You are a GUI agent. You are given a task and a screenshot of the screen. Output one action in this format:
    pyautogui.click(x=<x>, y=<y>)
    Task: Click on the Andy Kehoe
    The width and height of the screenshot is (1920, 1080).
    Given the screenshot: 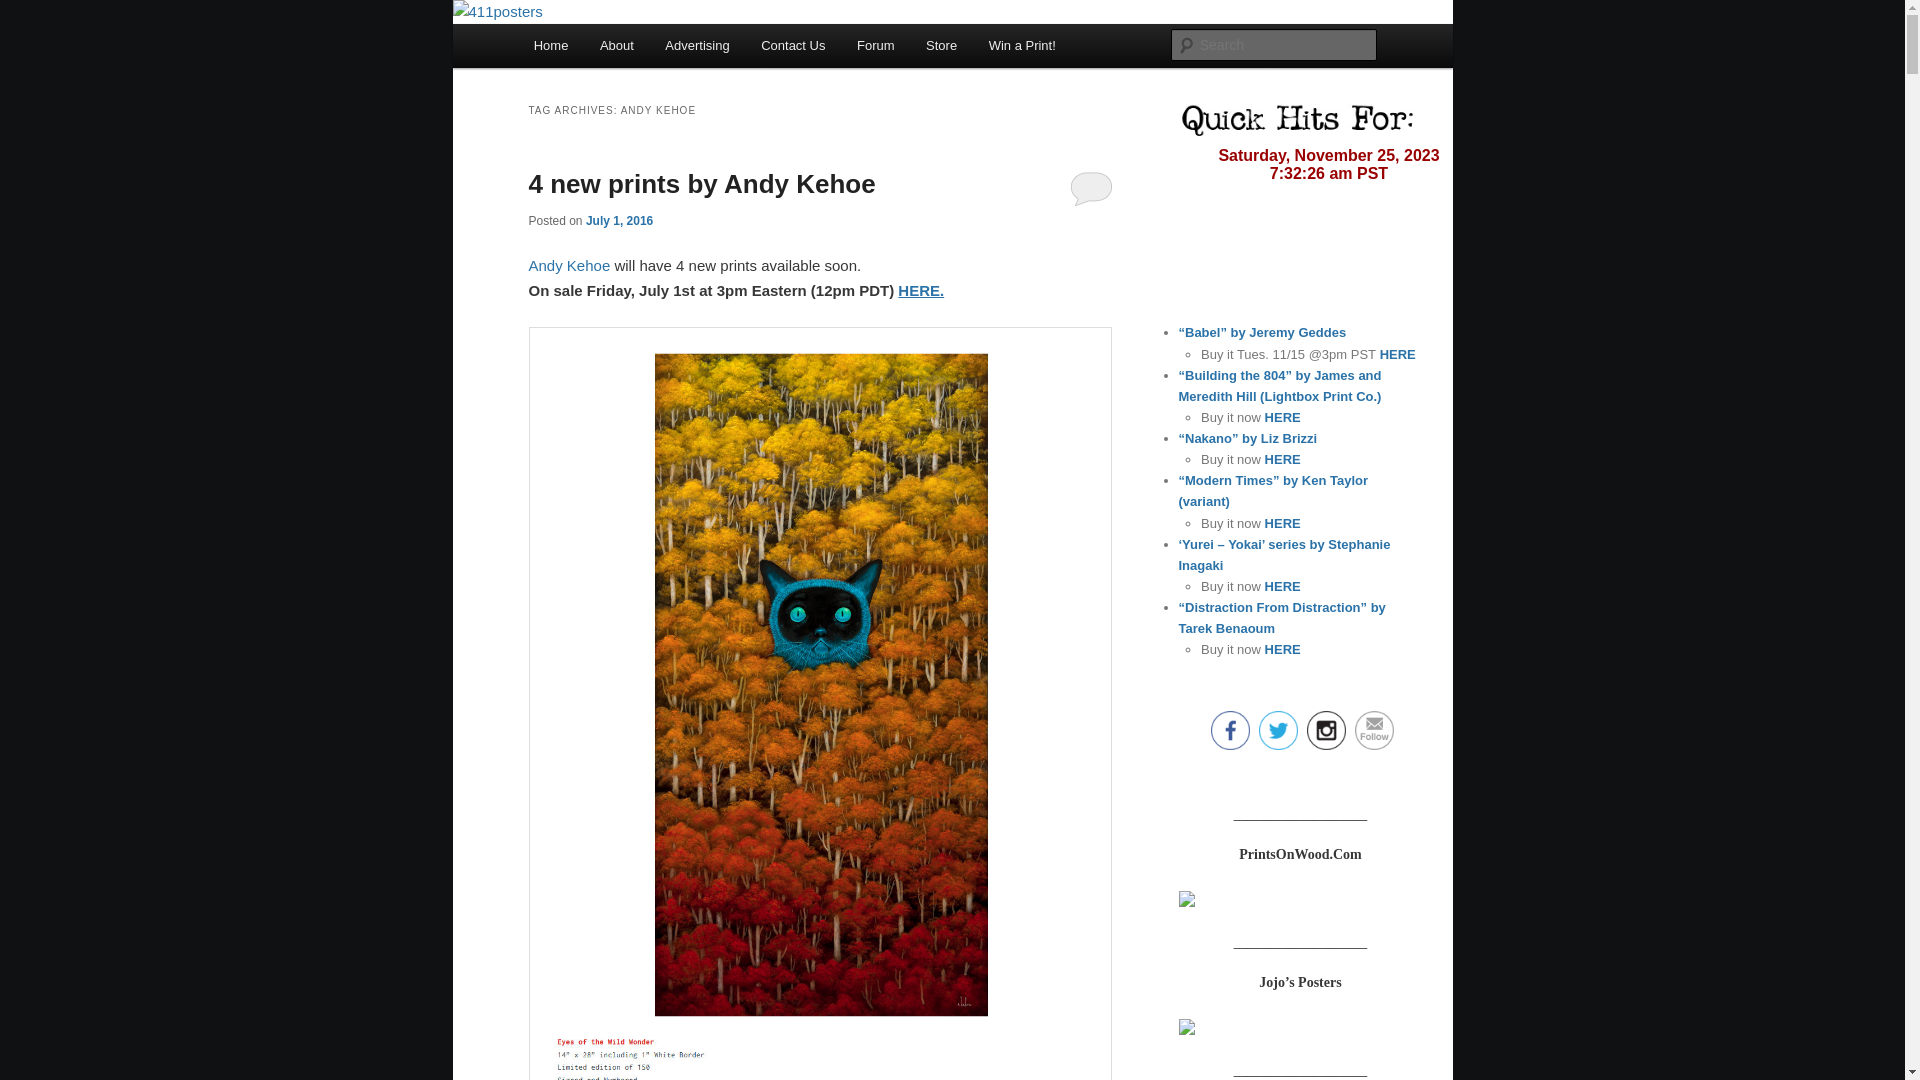 What is the action you would take?
    pyautogui.click(x=569, y=266)
    